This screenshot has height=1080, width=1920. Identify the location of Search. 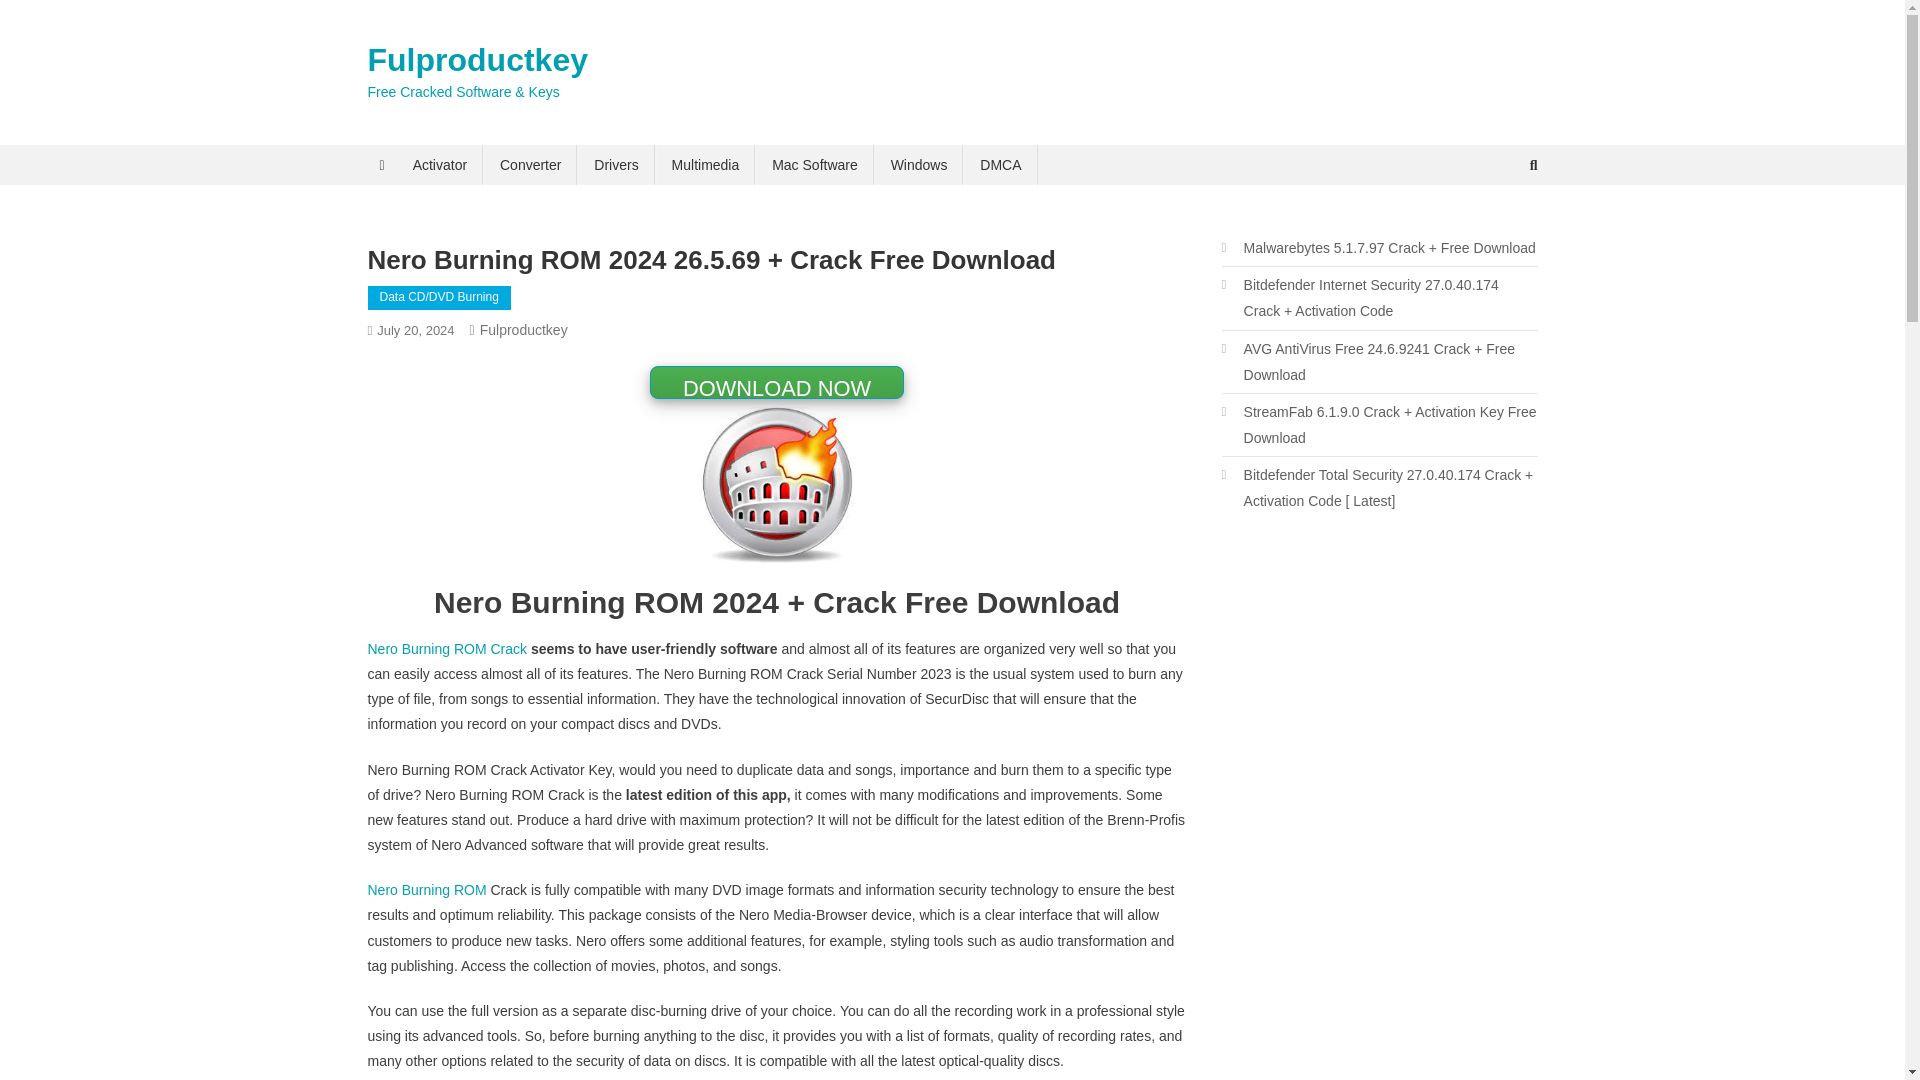
(1495, 231).